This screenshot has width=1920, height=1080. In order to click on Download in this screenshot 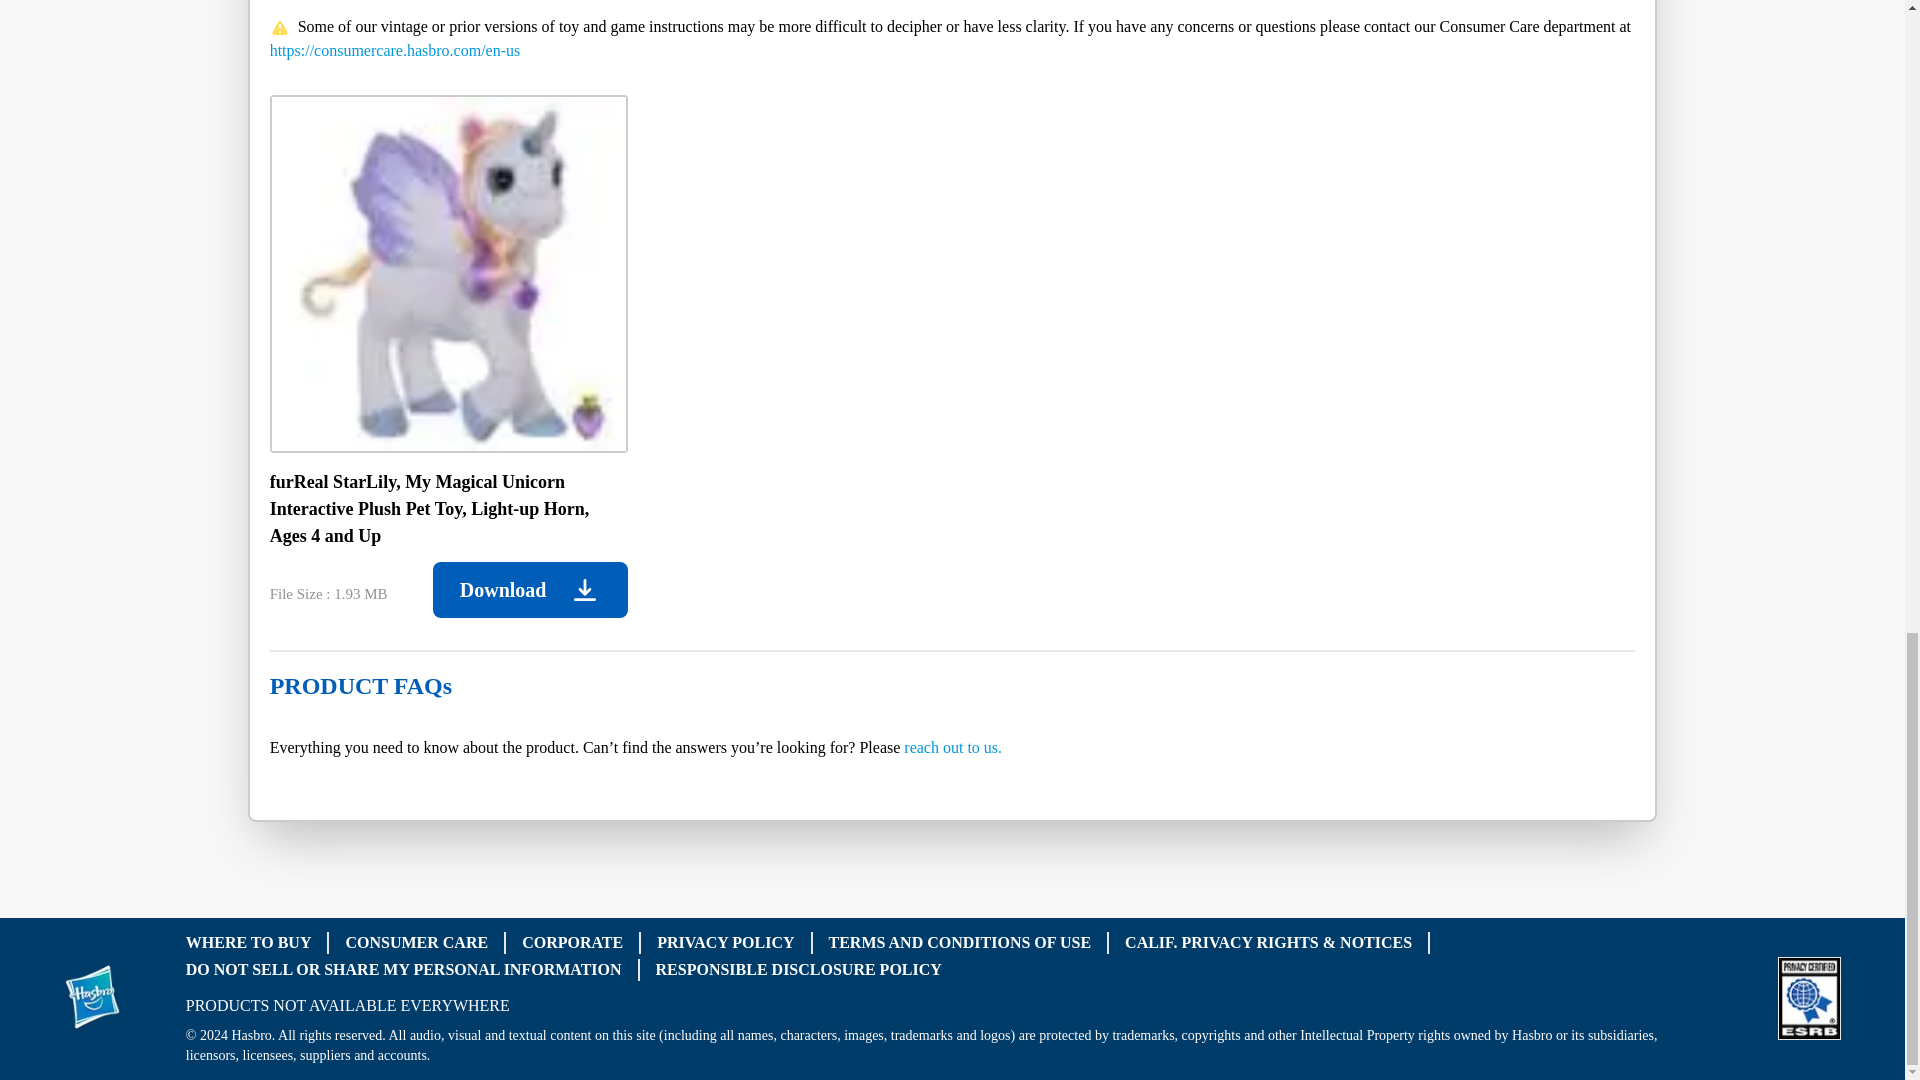, I will do `click(530, 589)`.